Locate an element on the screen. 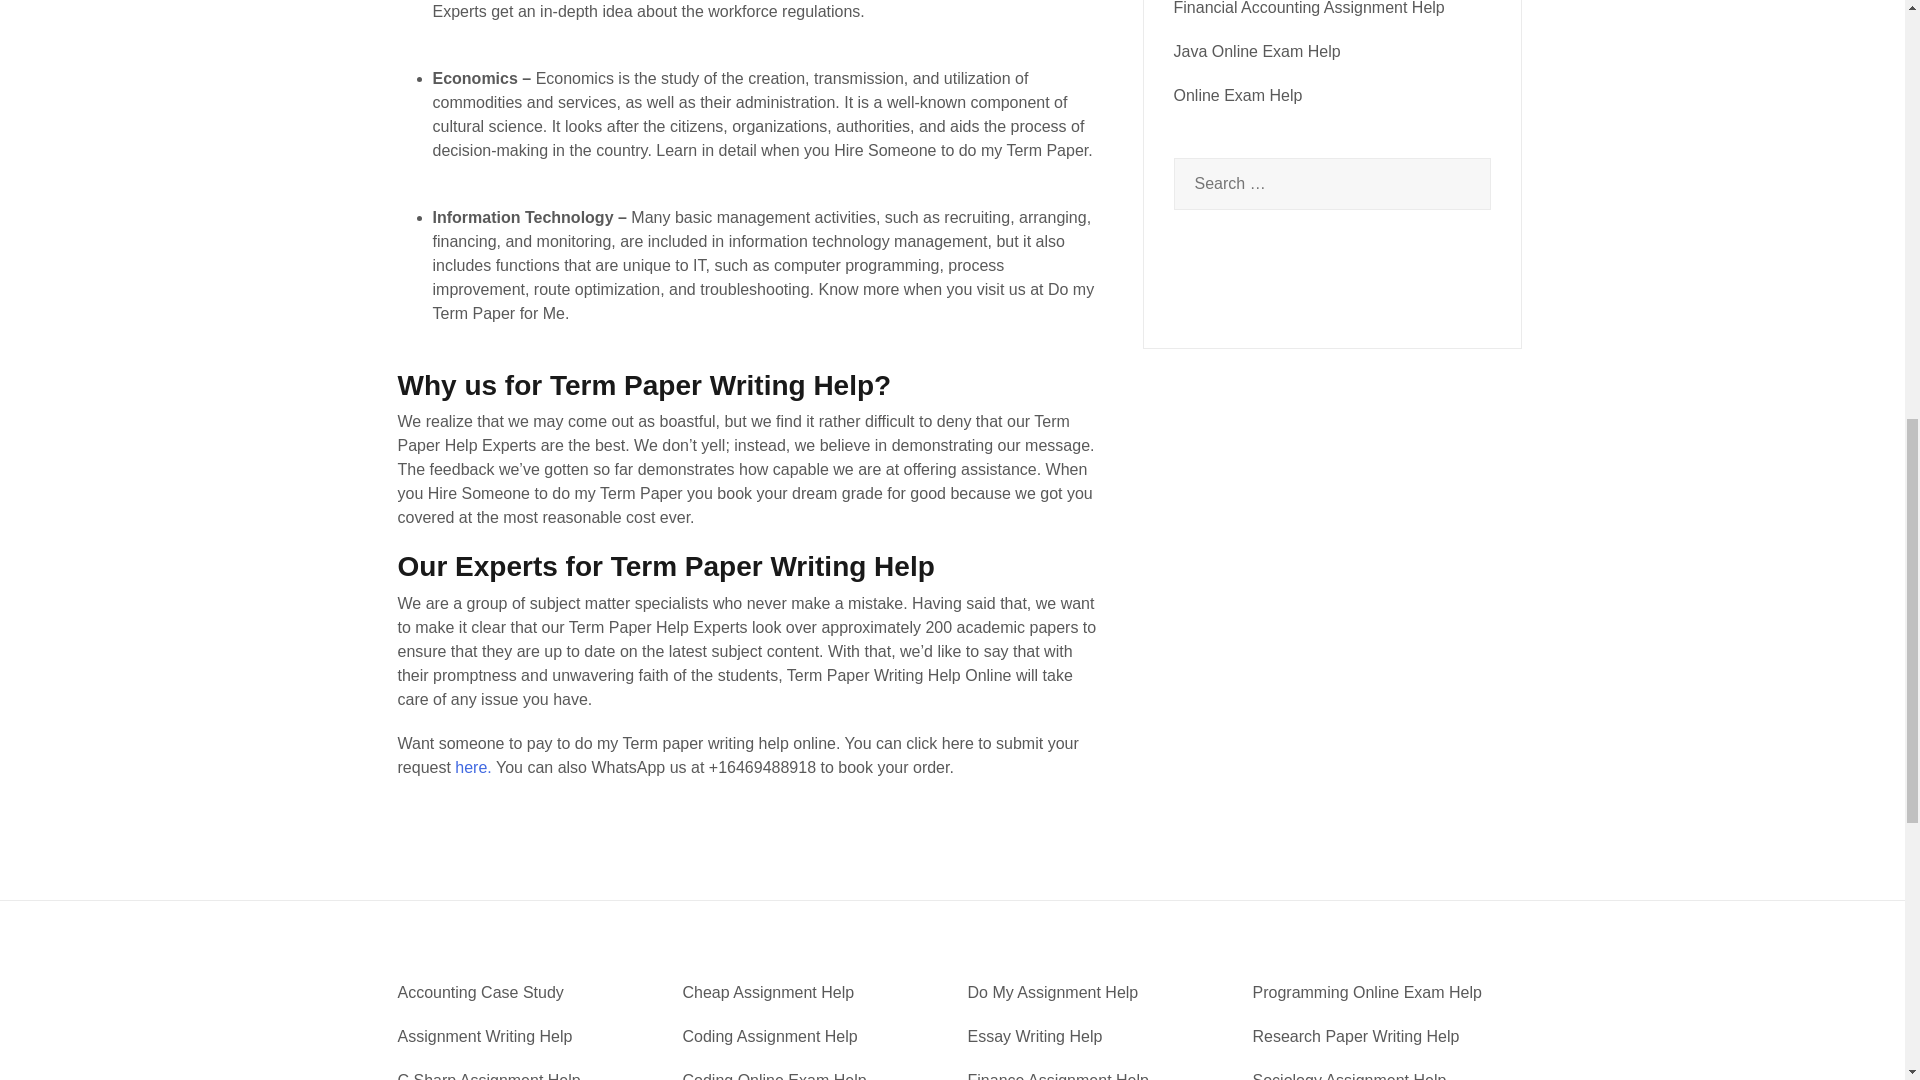  Coding Assignment Help is located at coordinates (768, 1036).